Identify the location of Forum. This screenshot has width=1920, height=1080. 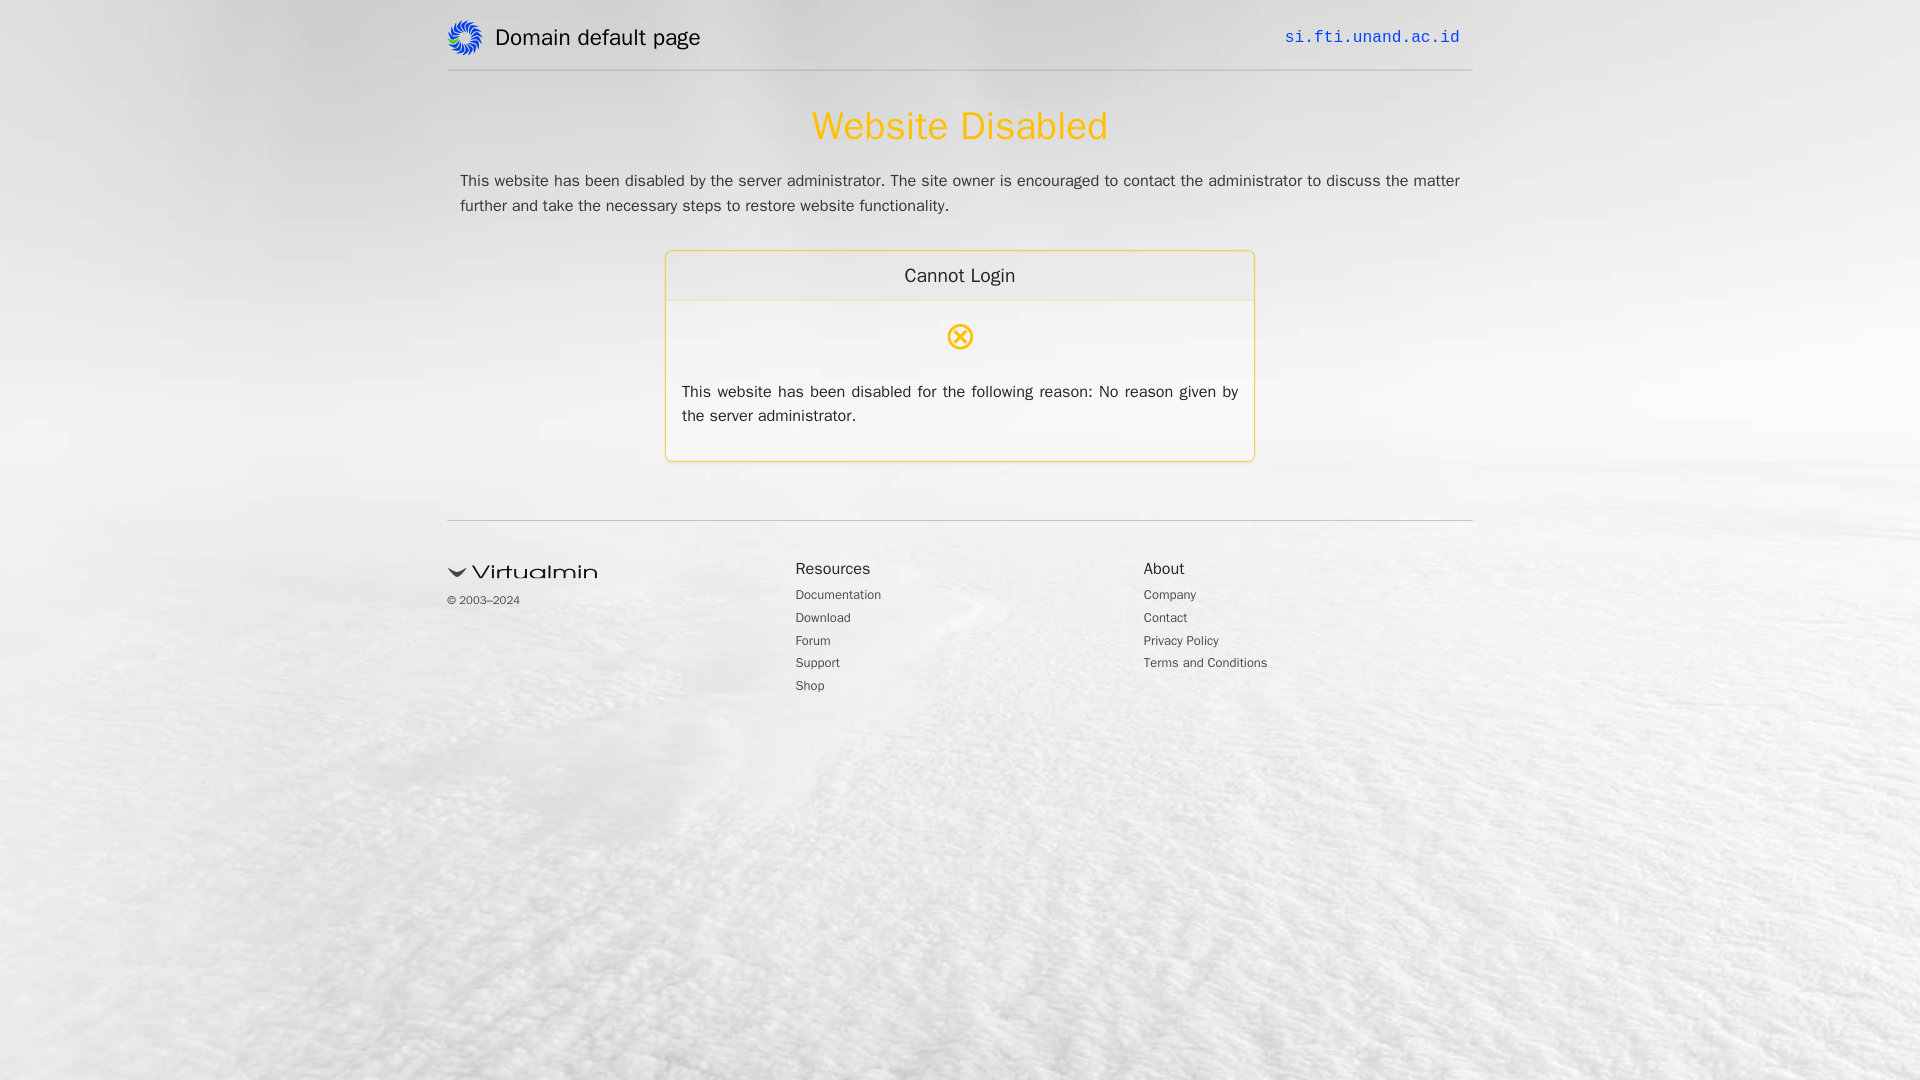
(818, 642).